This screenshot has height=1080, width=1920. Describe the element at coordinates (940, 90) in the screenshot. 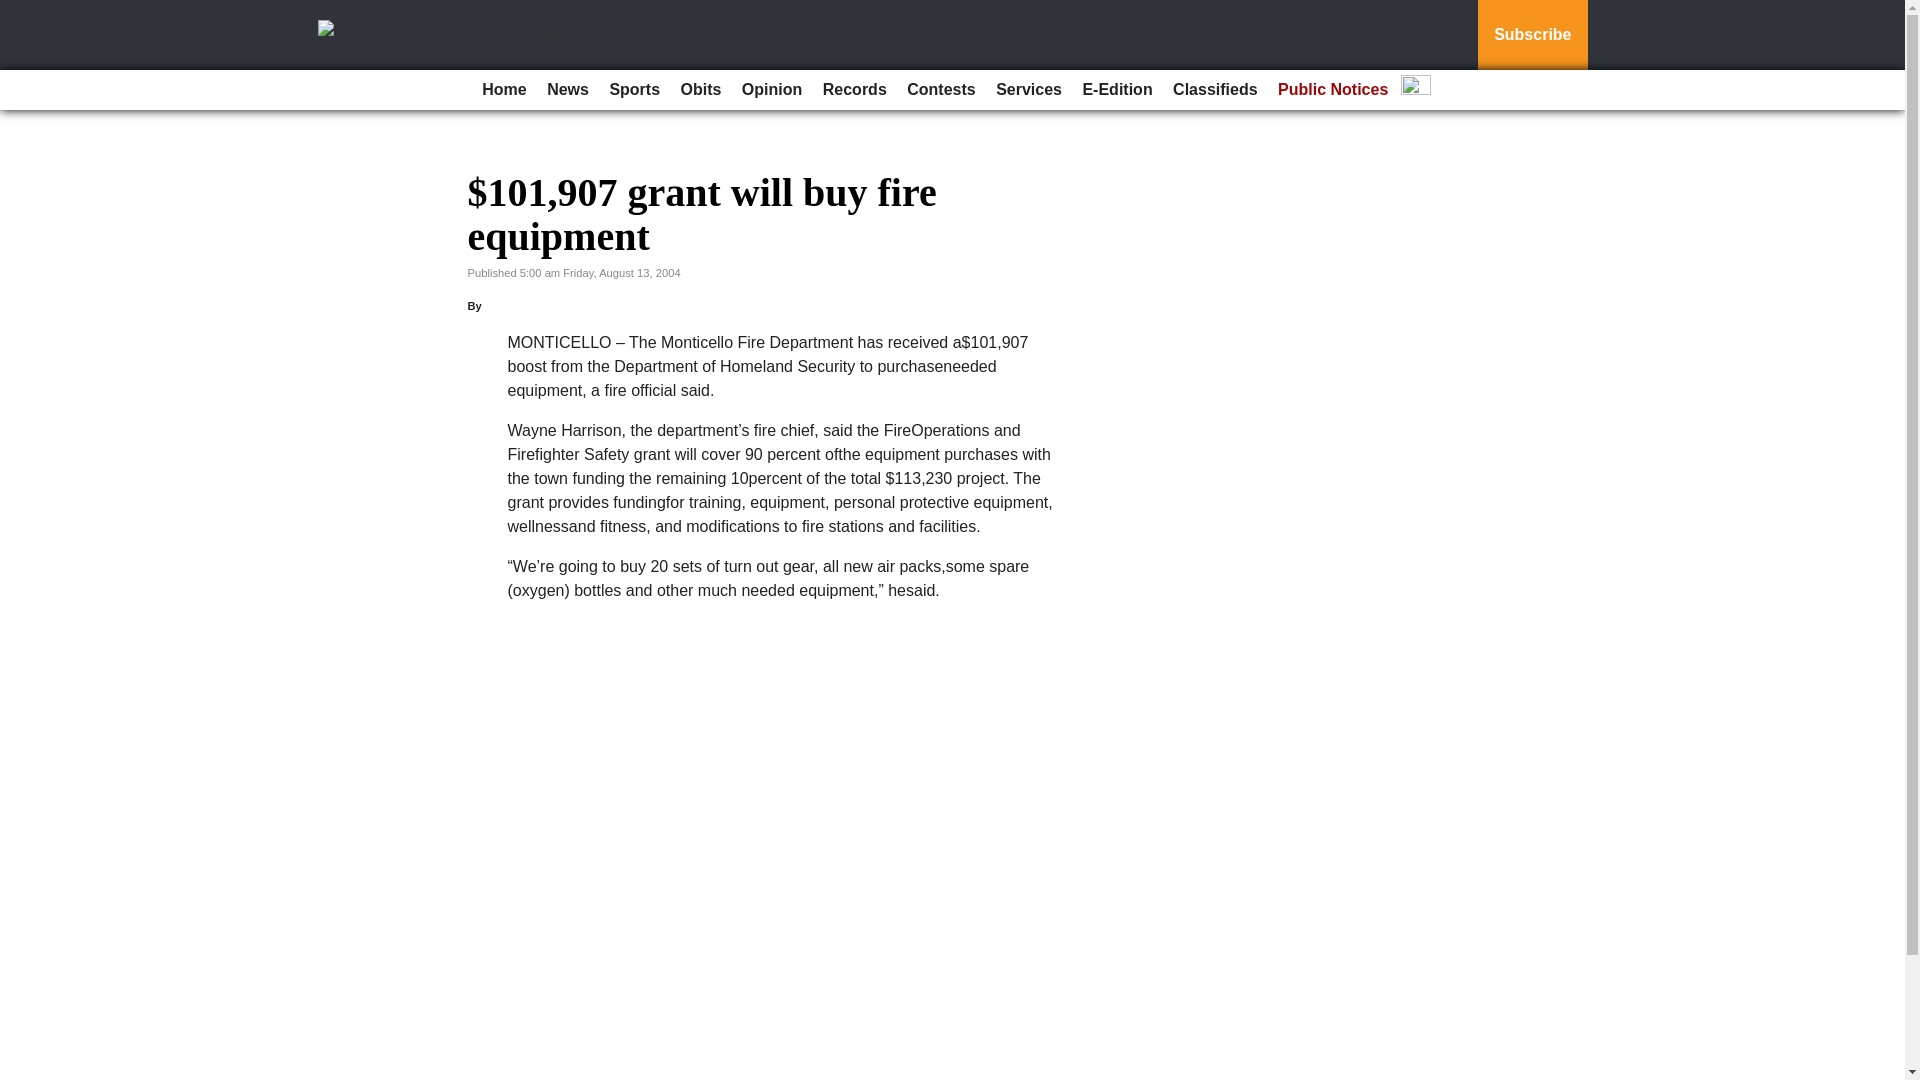

I see `Contests` at that location.